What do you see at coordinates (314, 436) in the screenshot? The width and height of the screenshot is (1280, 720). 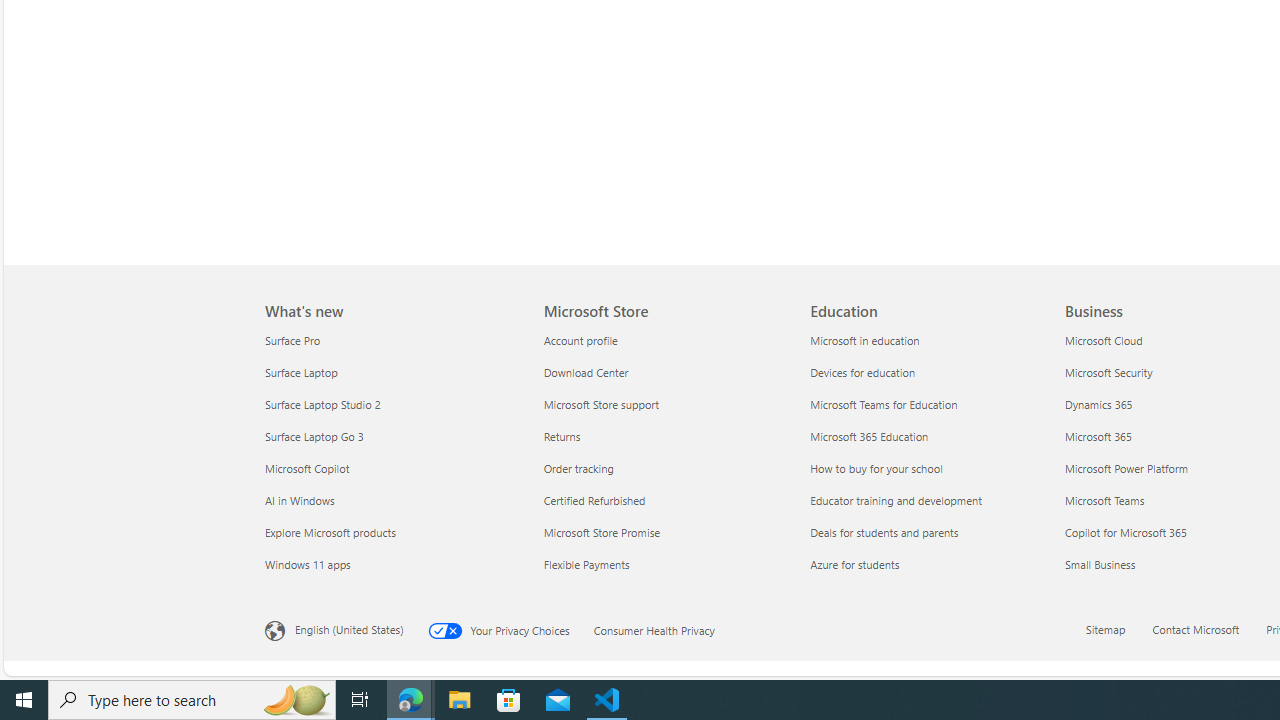 I see `Surface Laptop Go 3 What's new` at bounding box center [314, 436].